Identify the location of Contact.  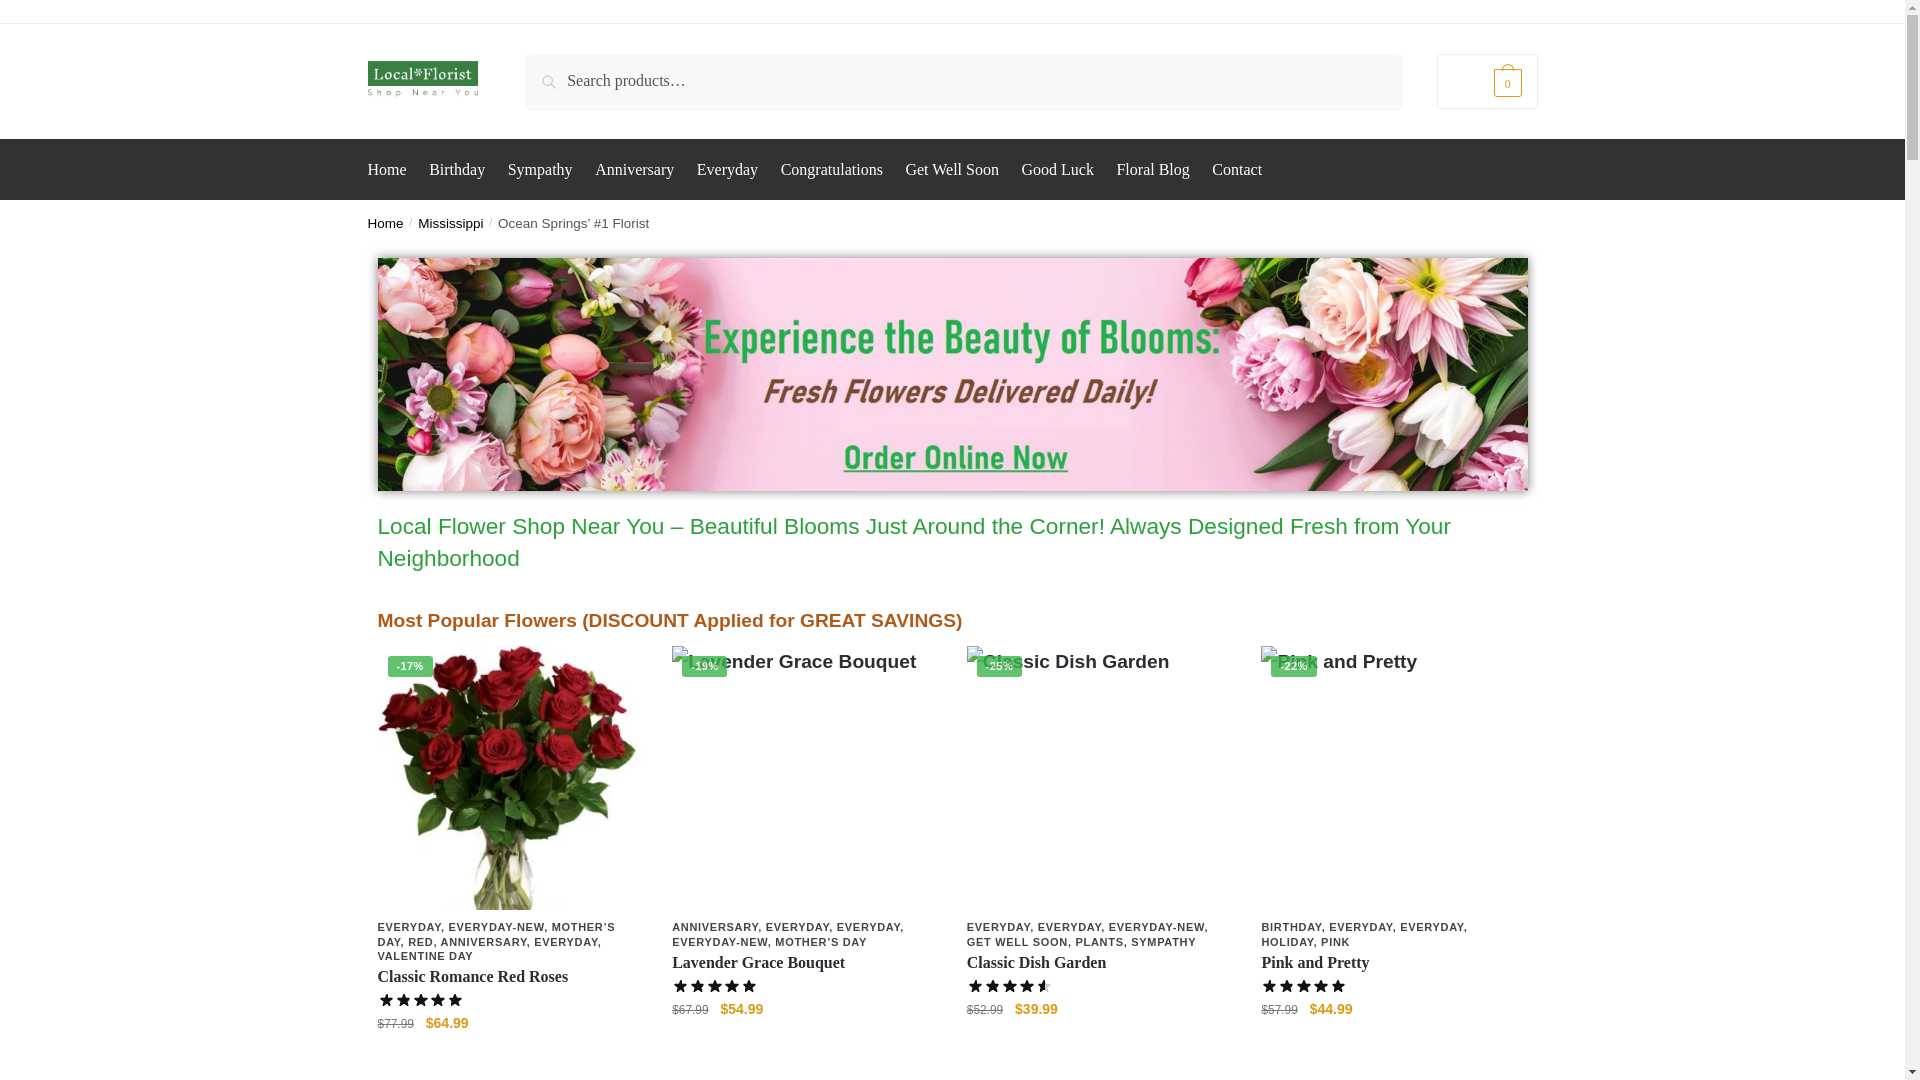
(1237, 170).